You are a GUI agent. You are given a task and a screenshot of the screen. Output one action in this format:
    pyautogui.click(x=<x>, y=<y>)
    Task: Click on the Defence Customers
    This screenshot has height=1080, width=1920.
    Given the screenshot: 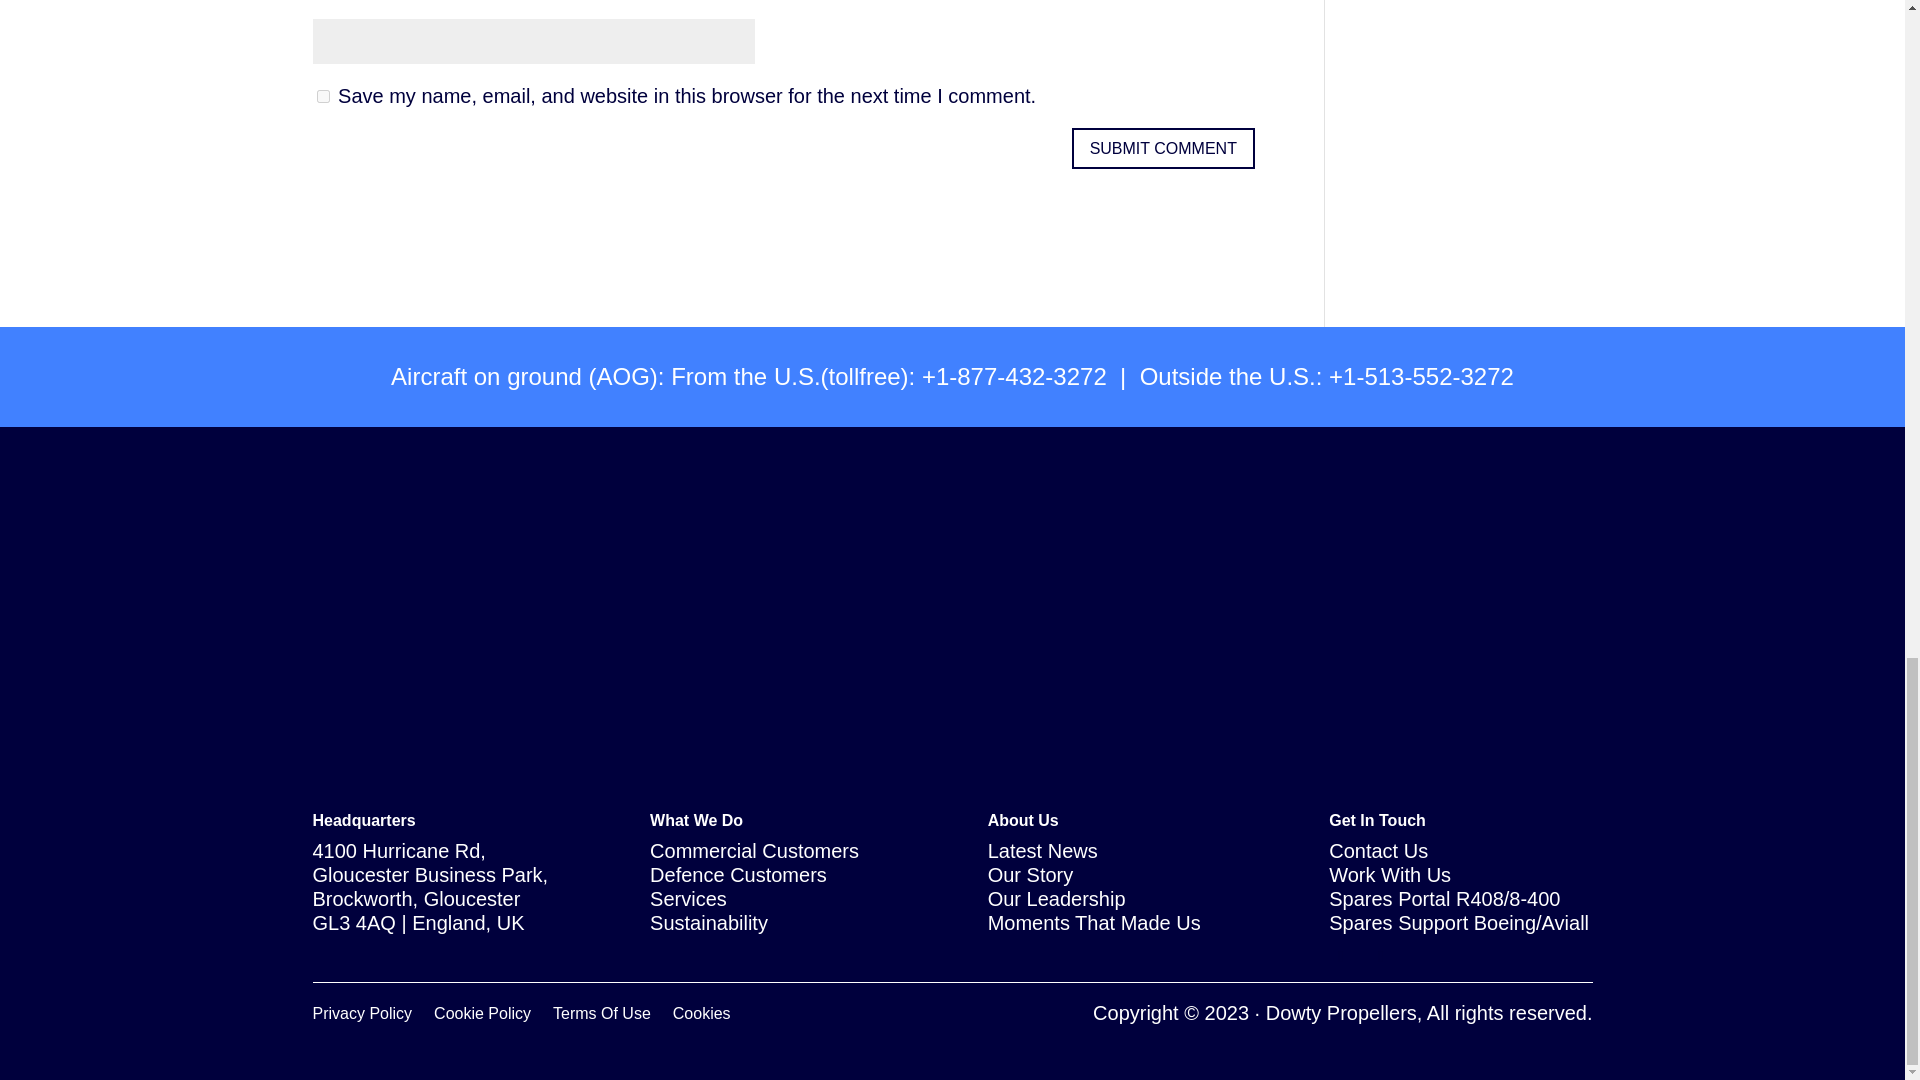 What is the action you would take?
    pyautogui.click(x=738, y=874)
    